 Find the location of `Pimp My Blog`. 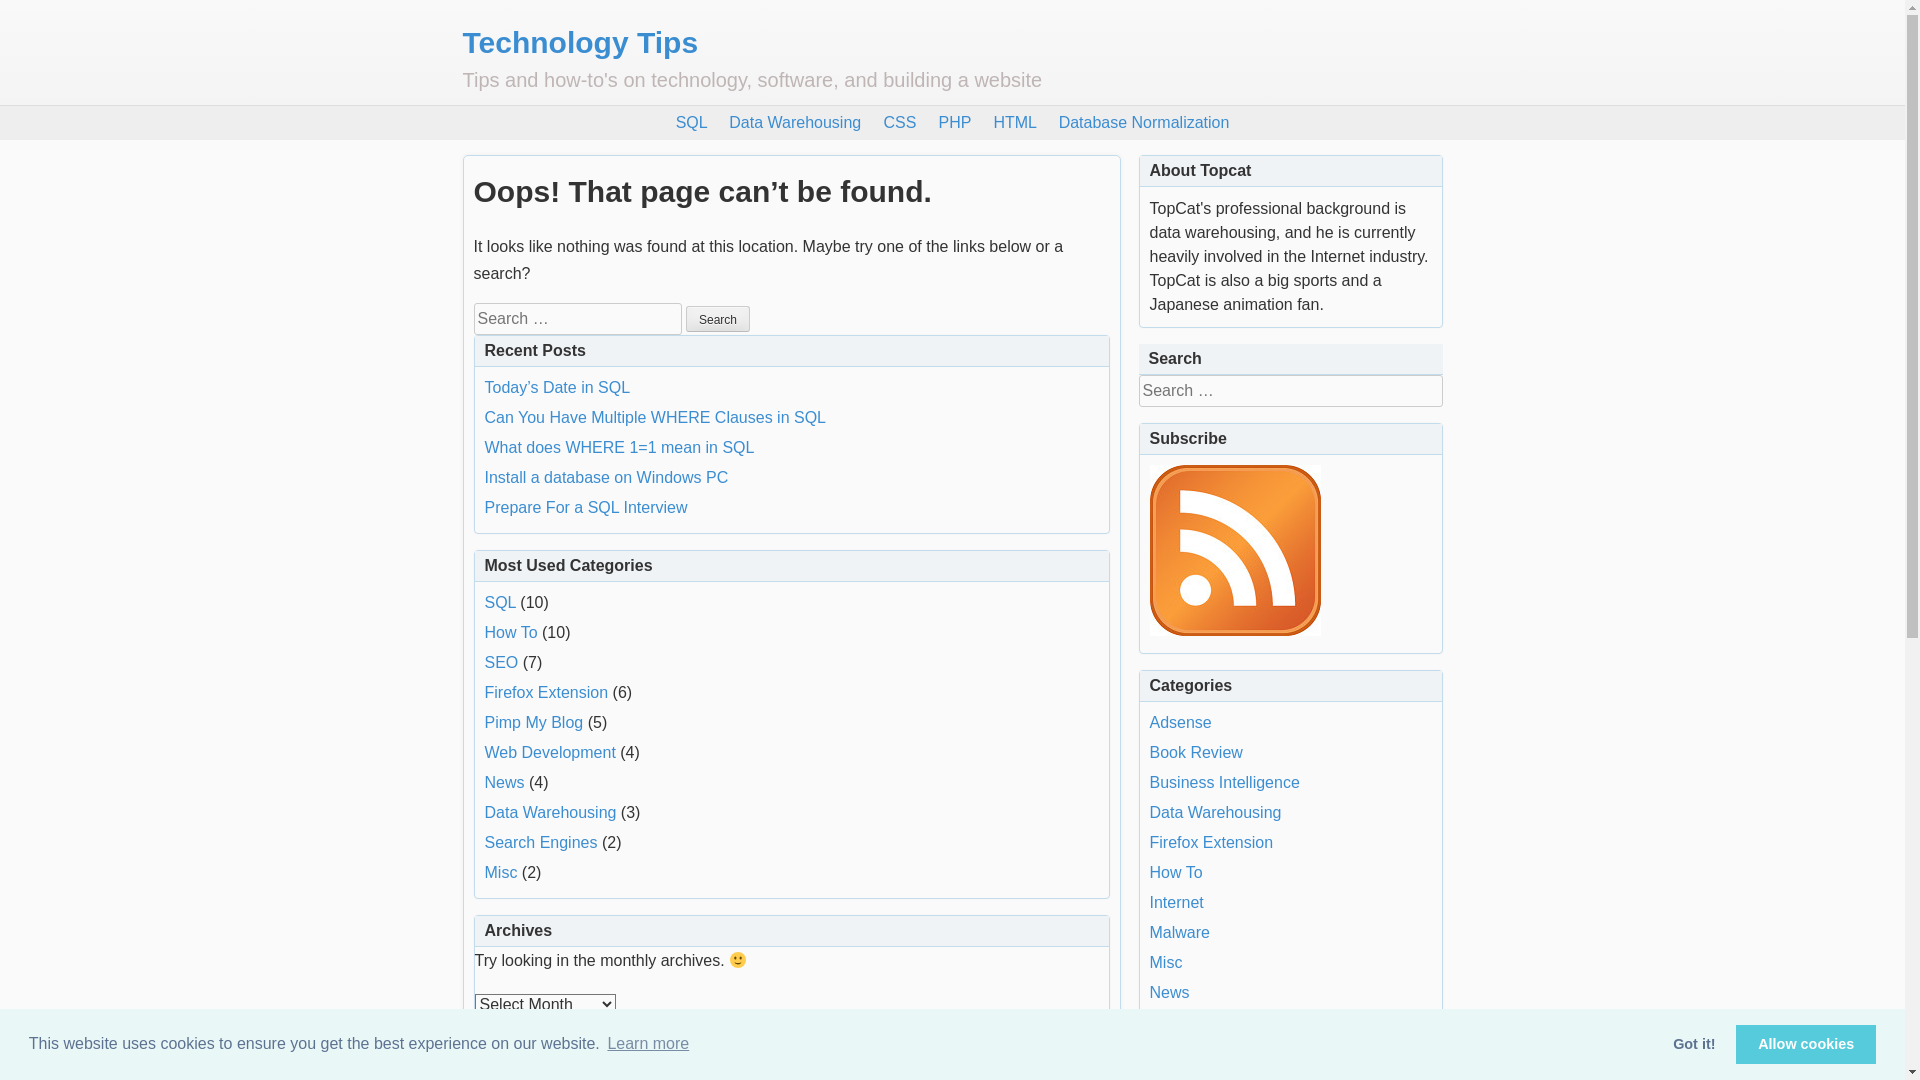

Pimp My Blog is located at coordinates (1200, 1022).